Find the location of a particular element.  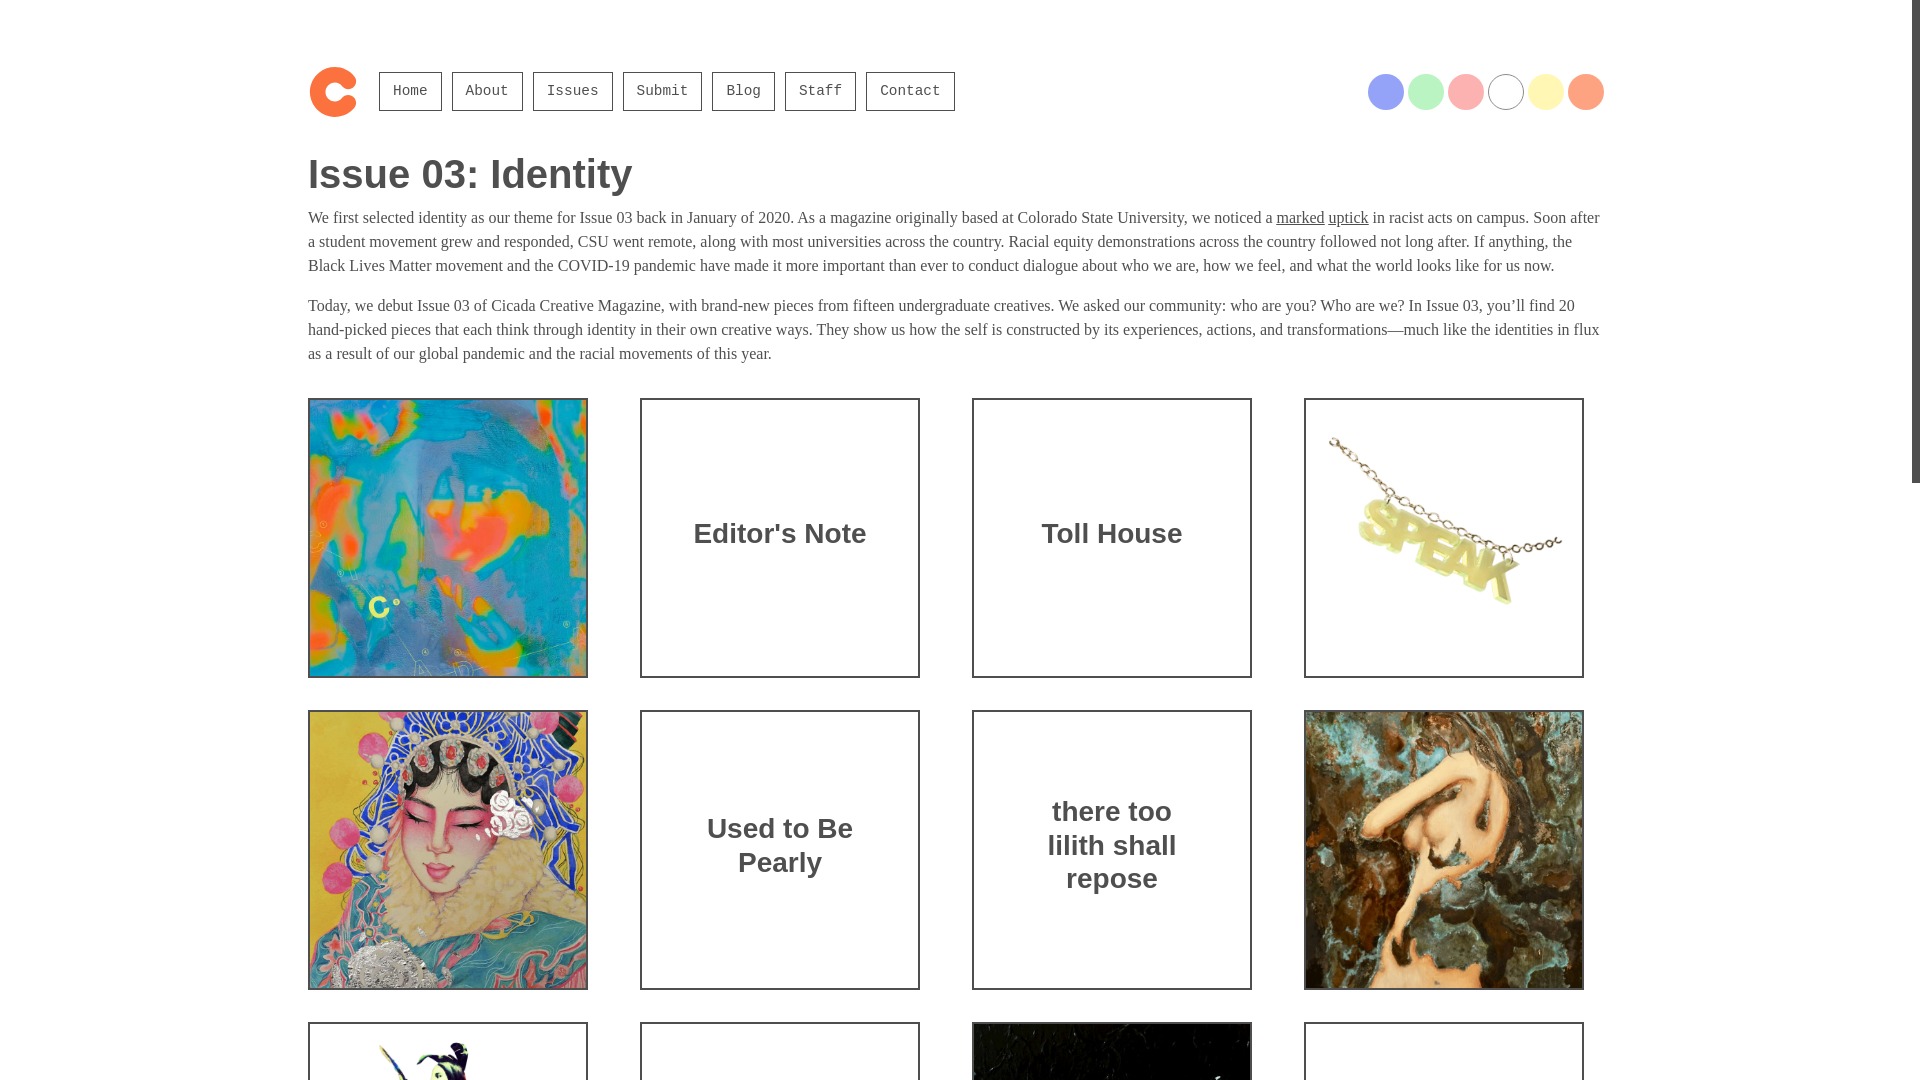

Toll House is located at coordinates (1111, 538).